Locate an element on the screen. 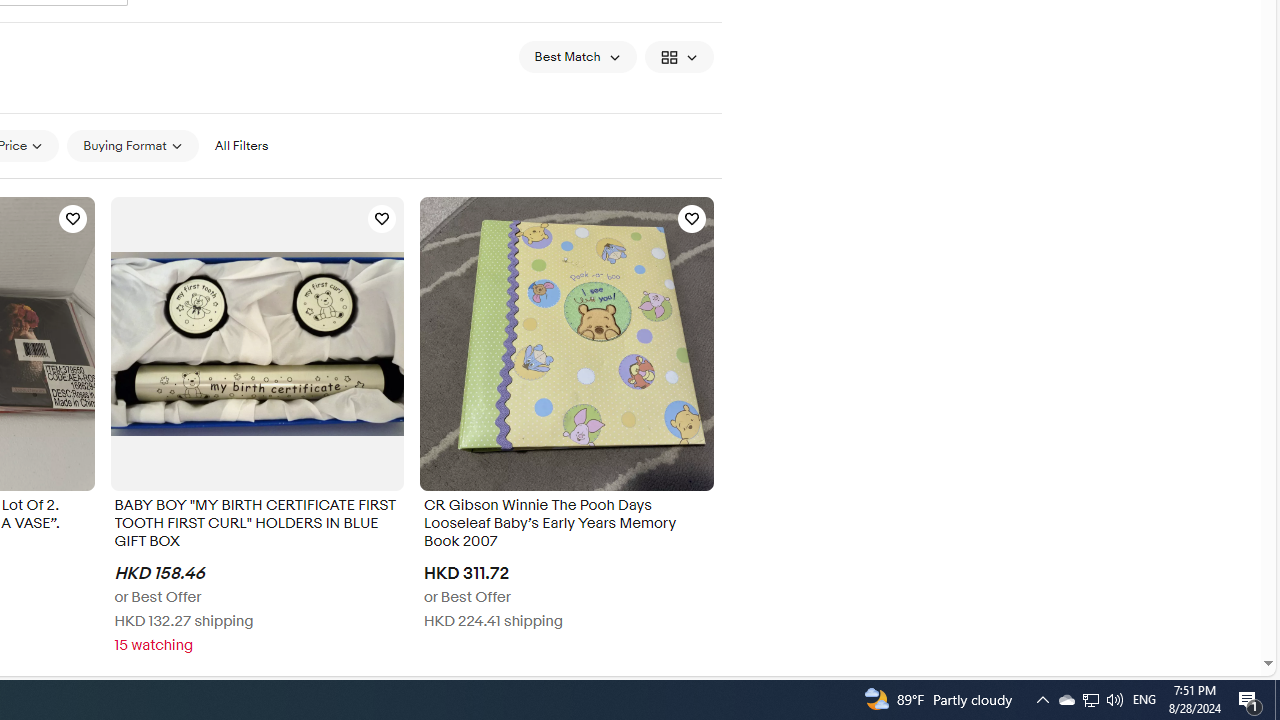  All Filters is located at coordinates (241, 146).